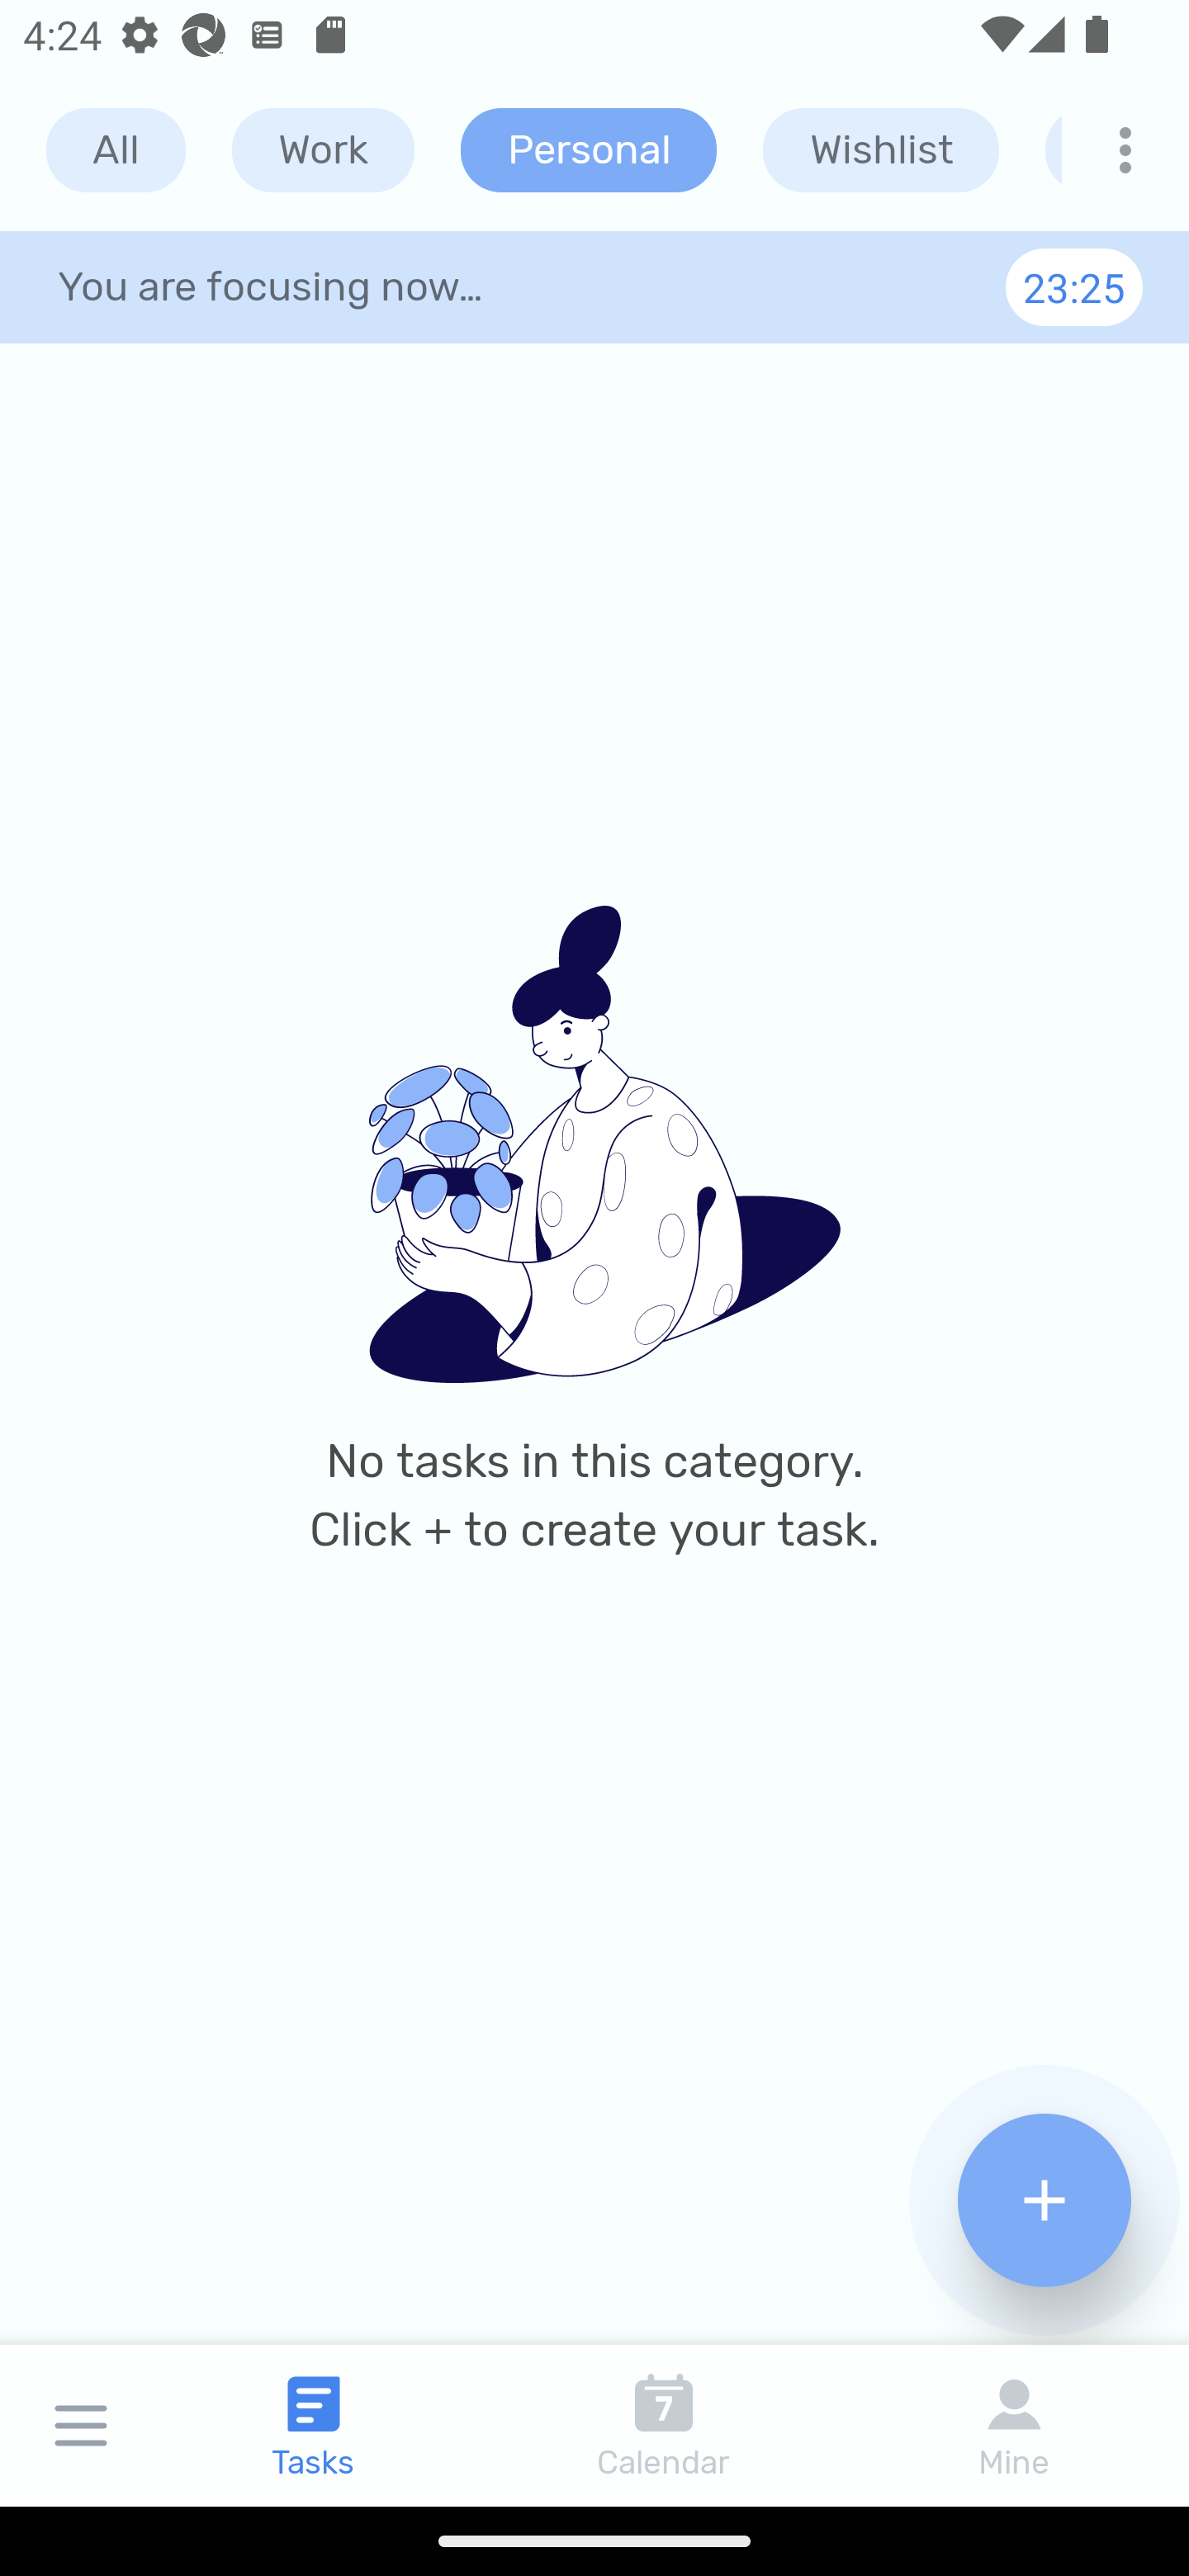  I want to click on You are focusing now… 23:25, so click(594, 286).